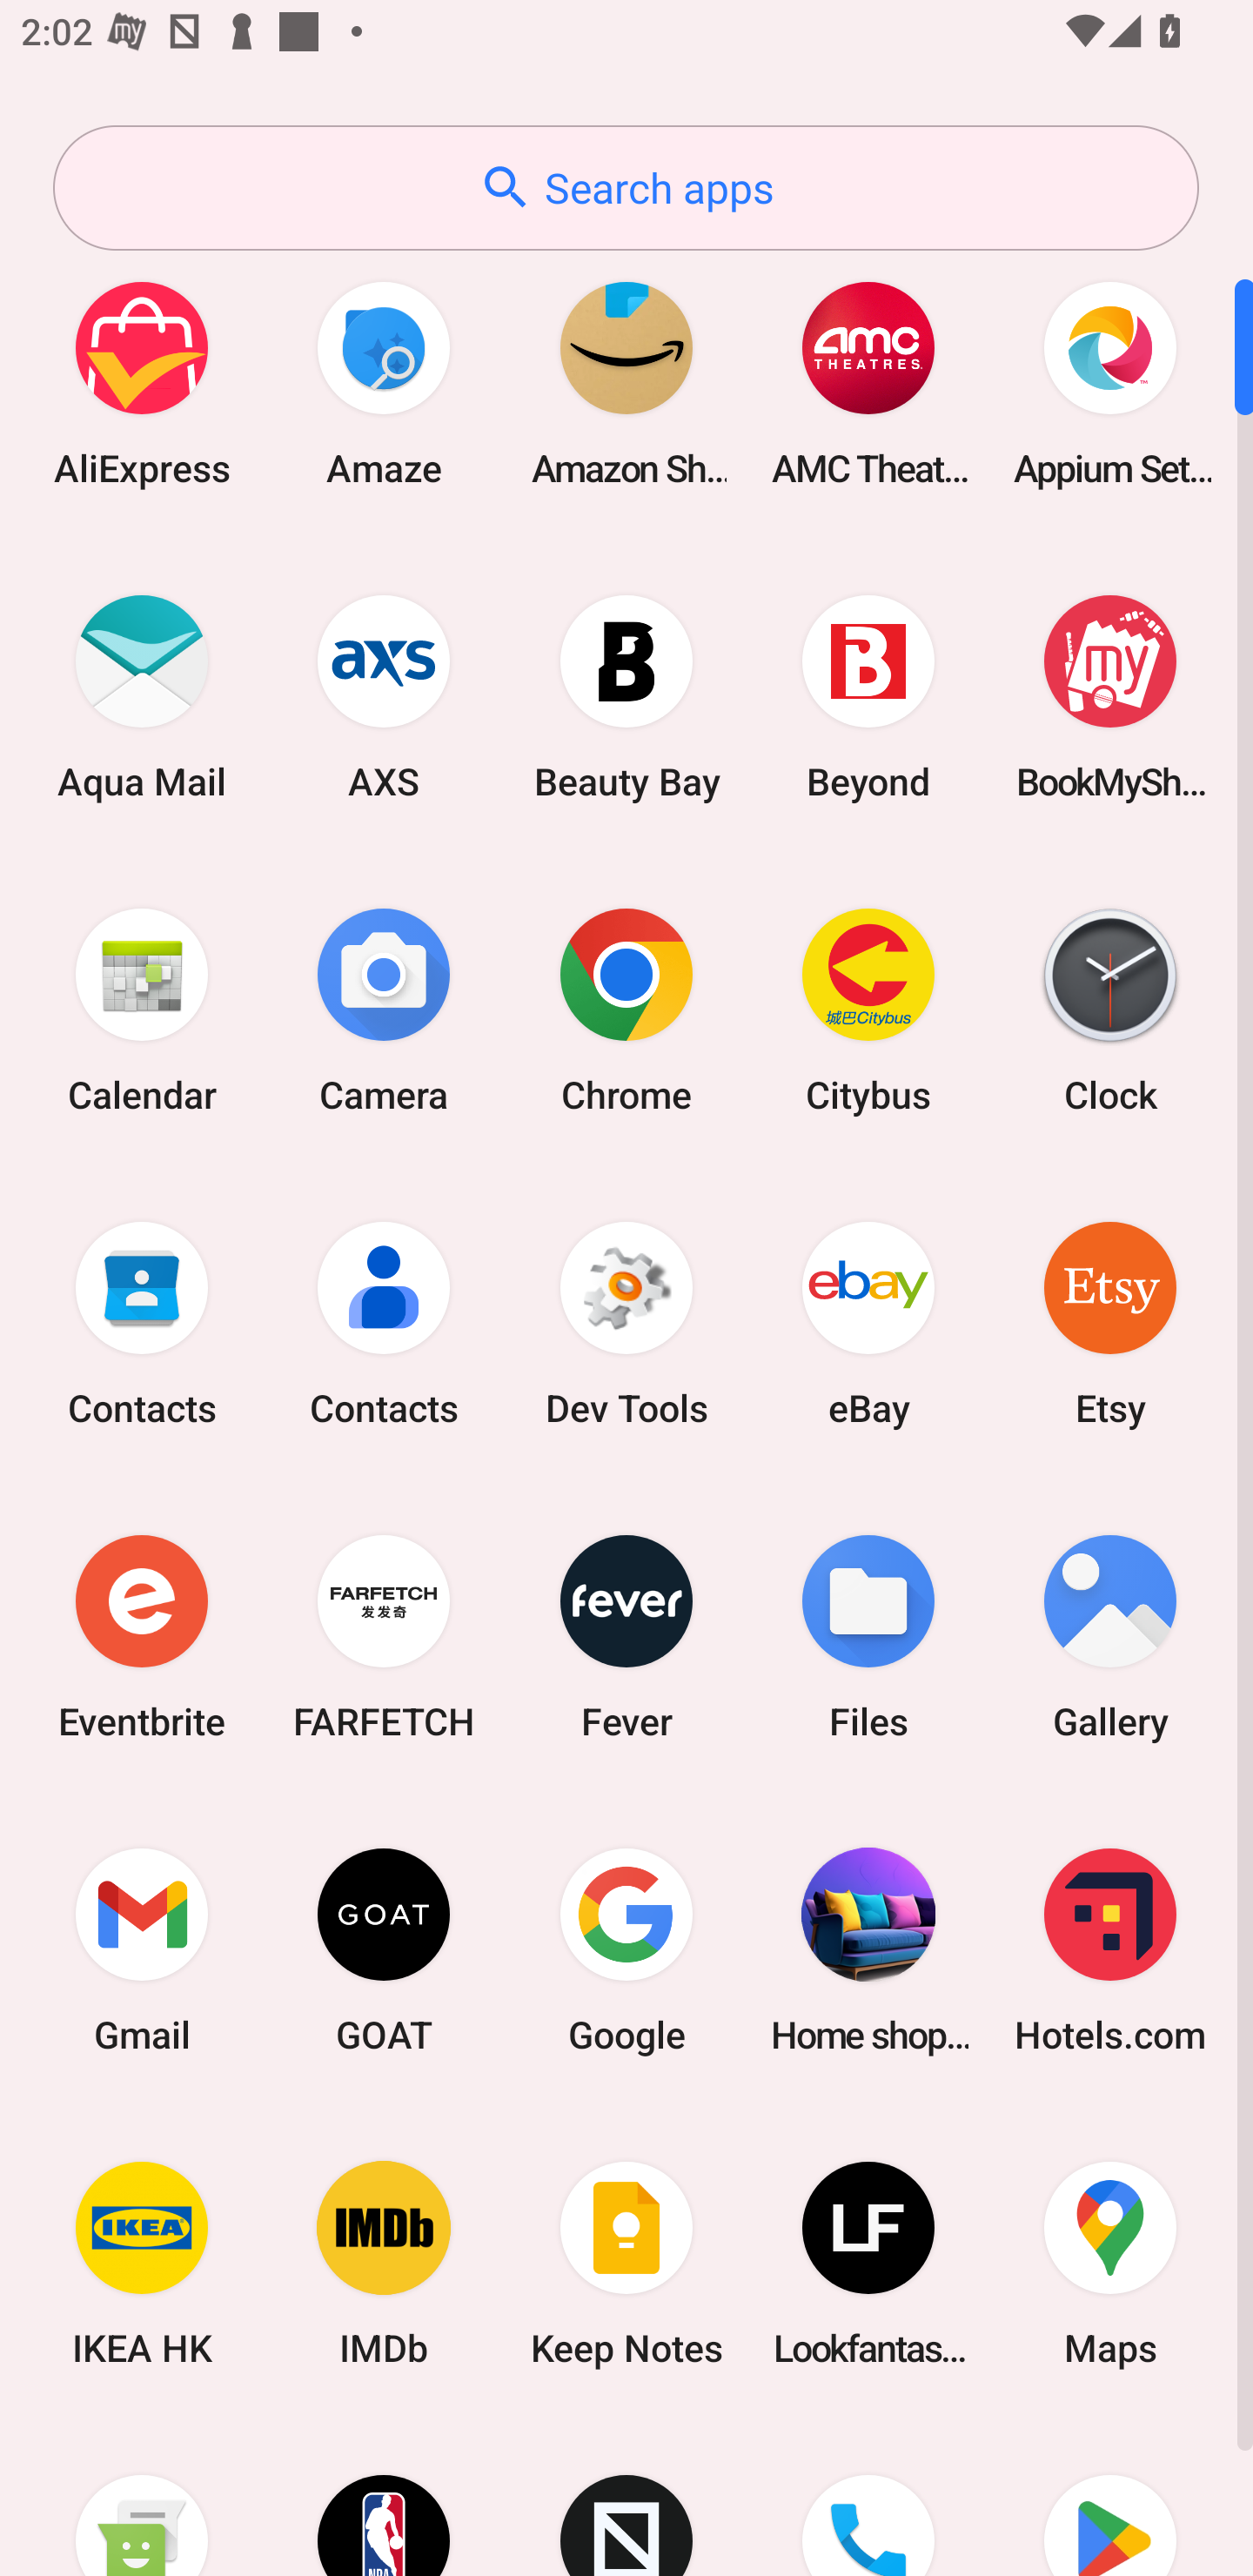 Image resolution: width=1253 pixels, height=2576 pixels. I want to click on Hotels.com, so click(1110, 1949).